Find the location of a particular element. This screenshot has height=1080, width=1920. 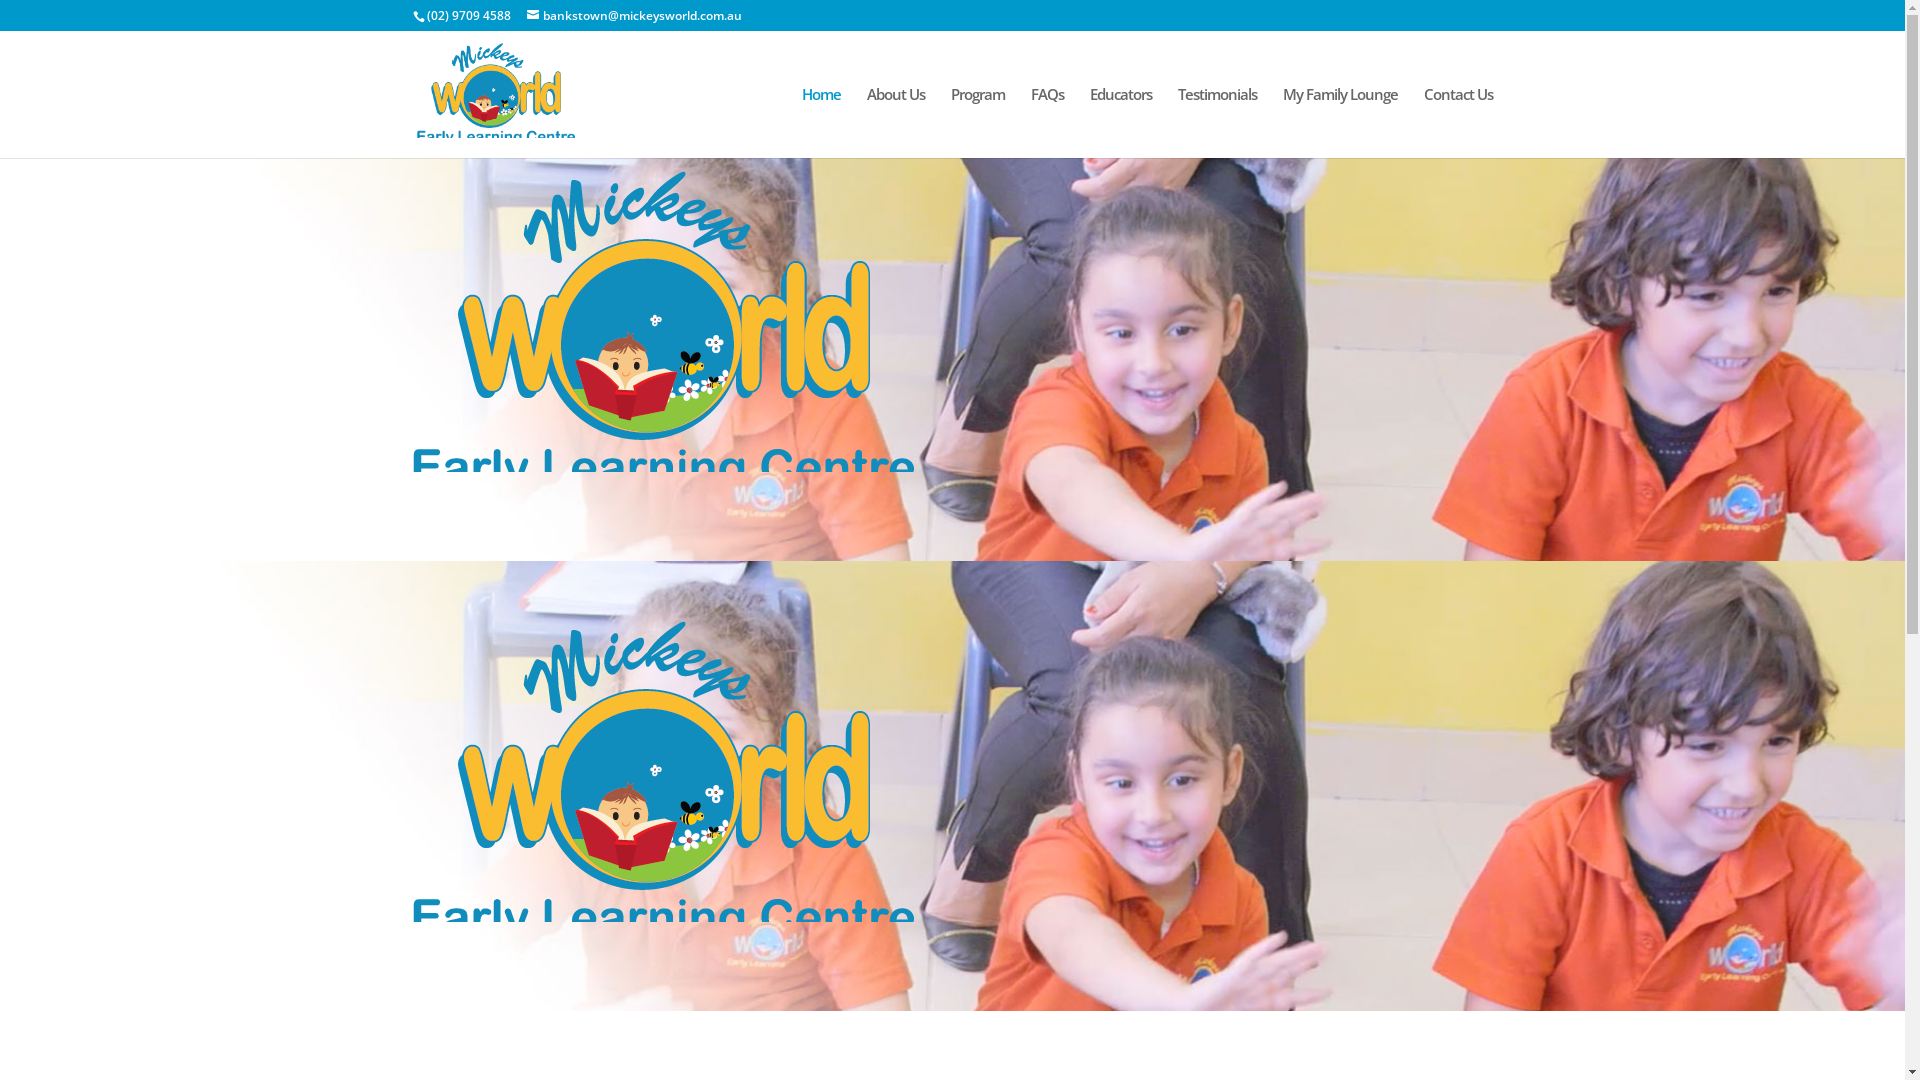

bankstown@mickeysworld.com.au is located at coordinates (634, 16).